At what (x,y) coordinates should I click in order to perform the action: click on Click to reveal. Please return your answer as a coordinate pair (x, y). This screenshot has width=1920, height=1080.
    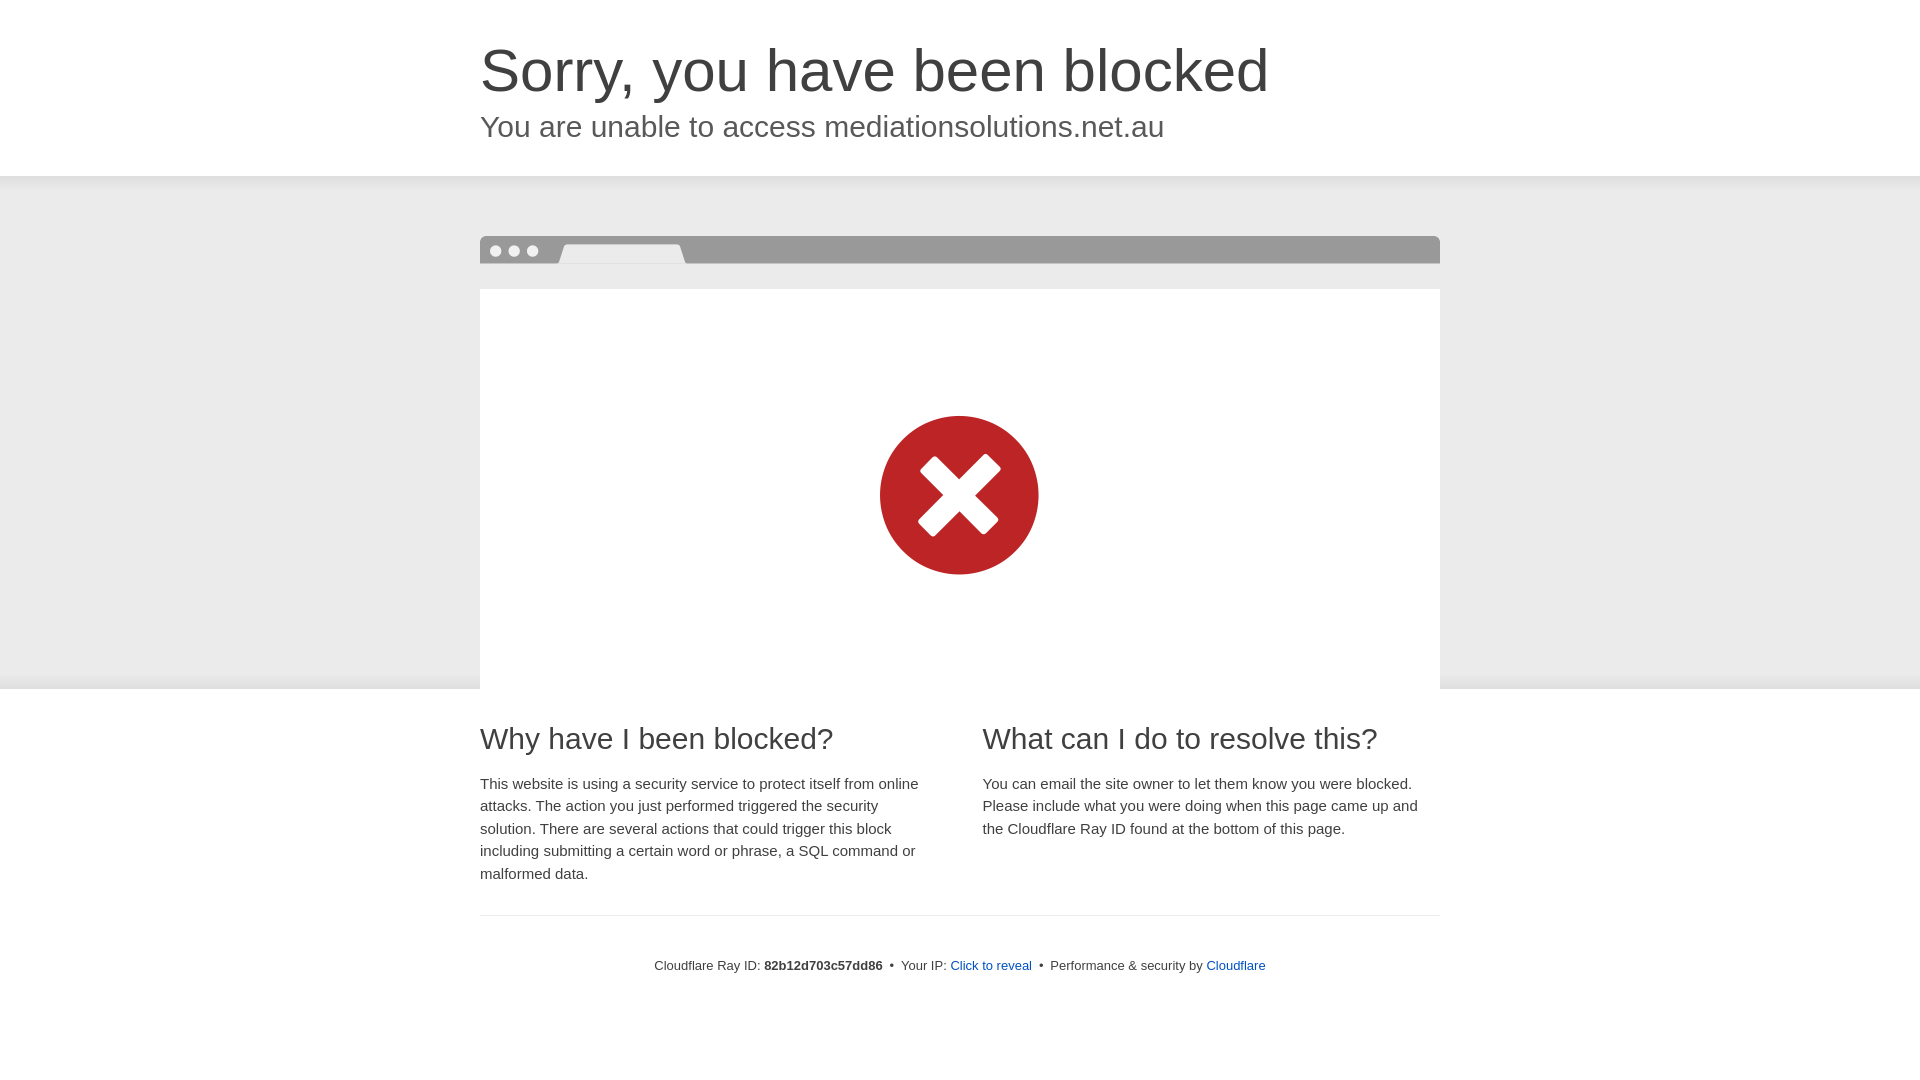
    Looking at the image, I should click on (991, 966).